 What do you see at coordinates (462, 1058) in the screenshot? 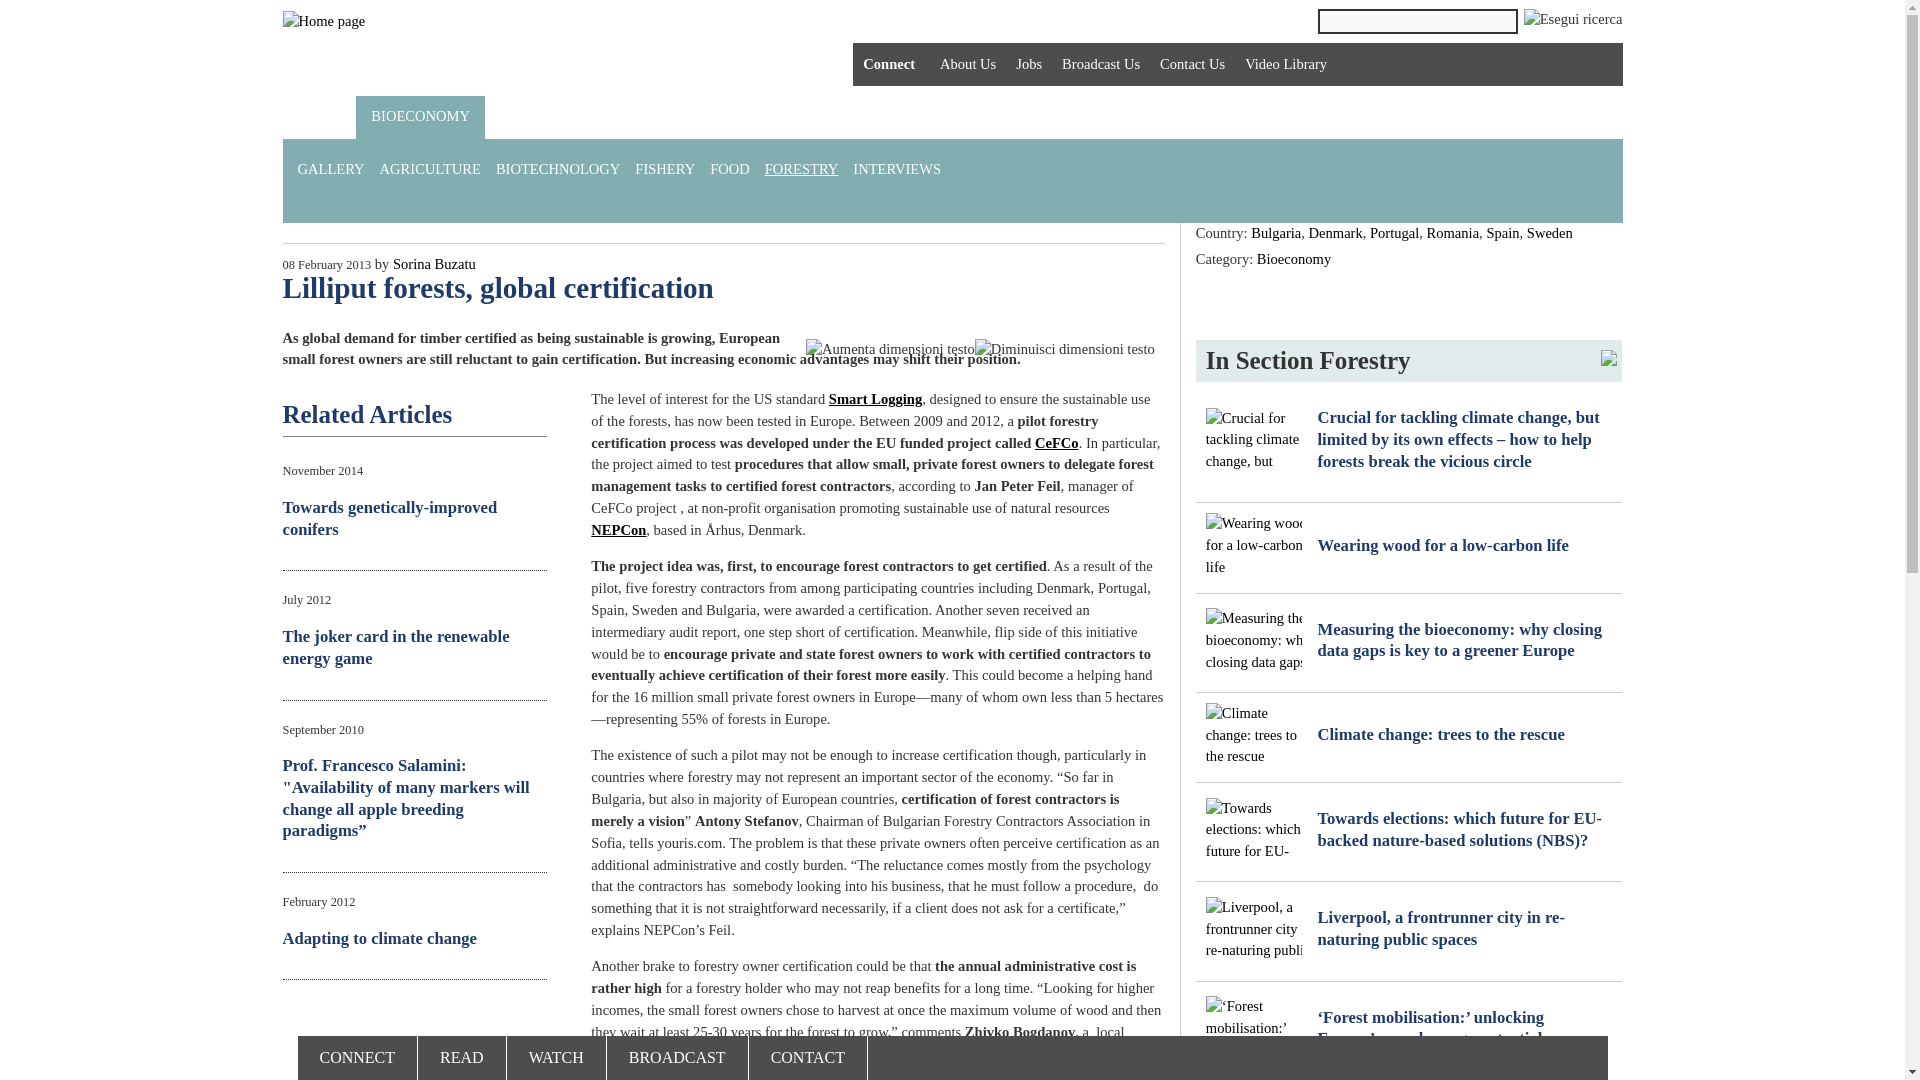
I see `READ` at bounding box center [462, 1058].